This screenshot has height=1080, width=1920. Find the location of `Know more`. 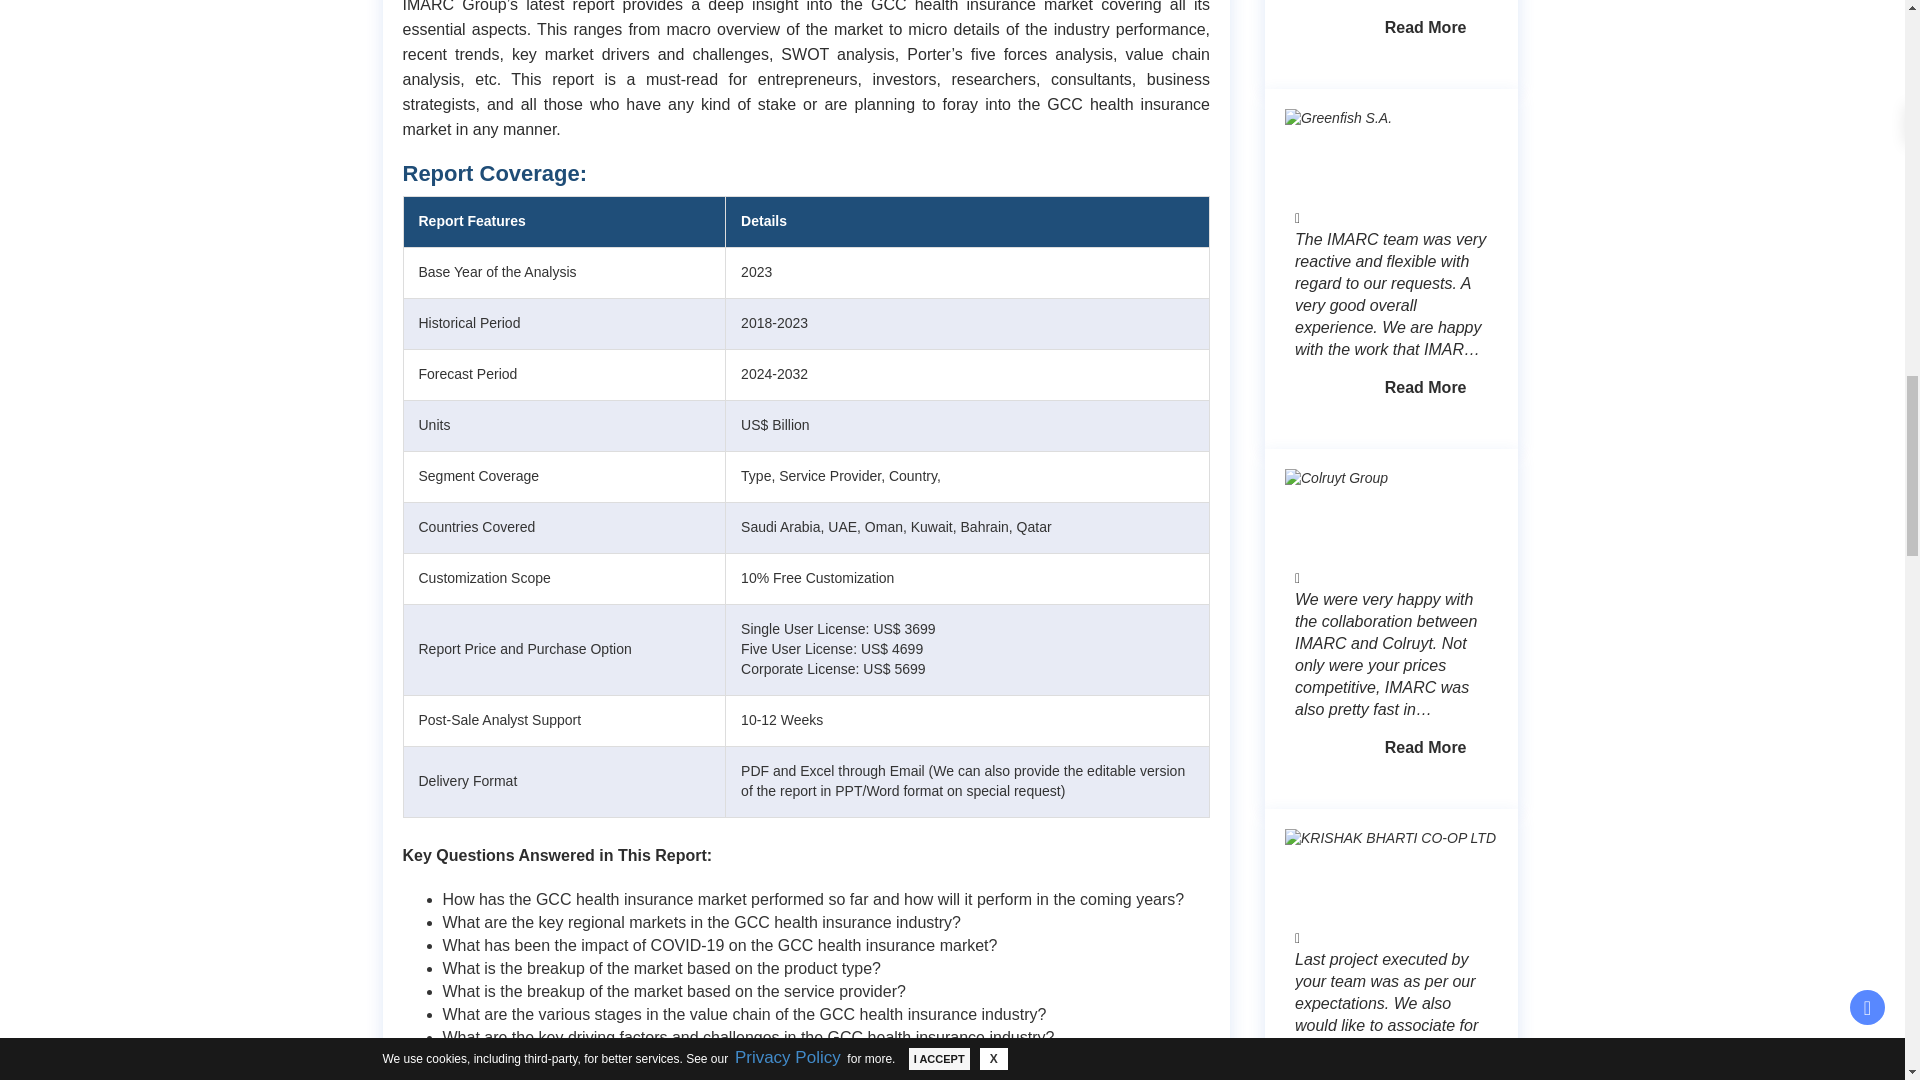

Know more is located at coordinates (1426, 388).